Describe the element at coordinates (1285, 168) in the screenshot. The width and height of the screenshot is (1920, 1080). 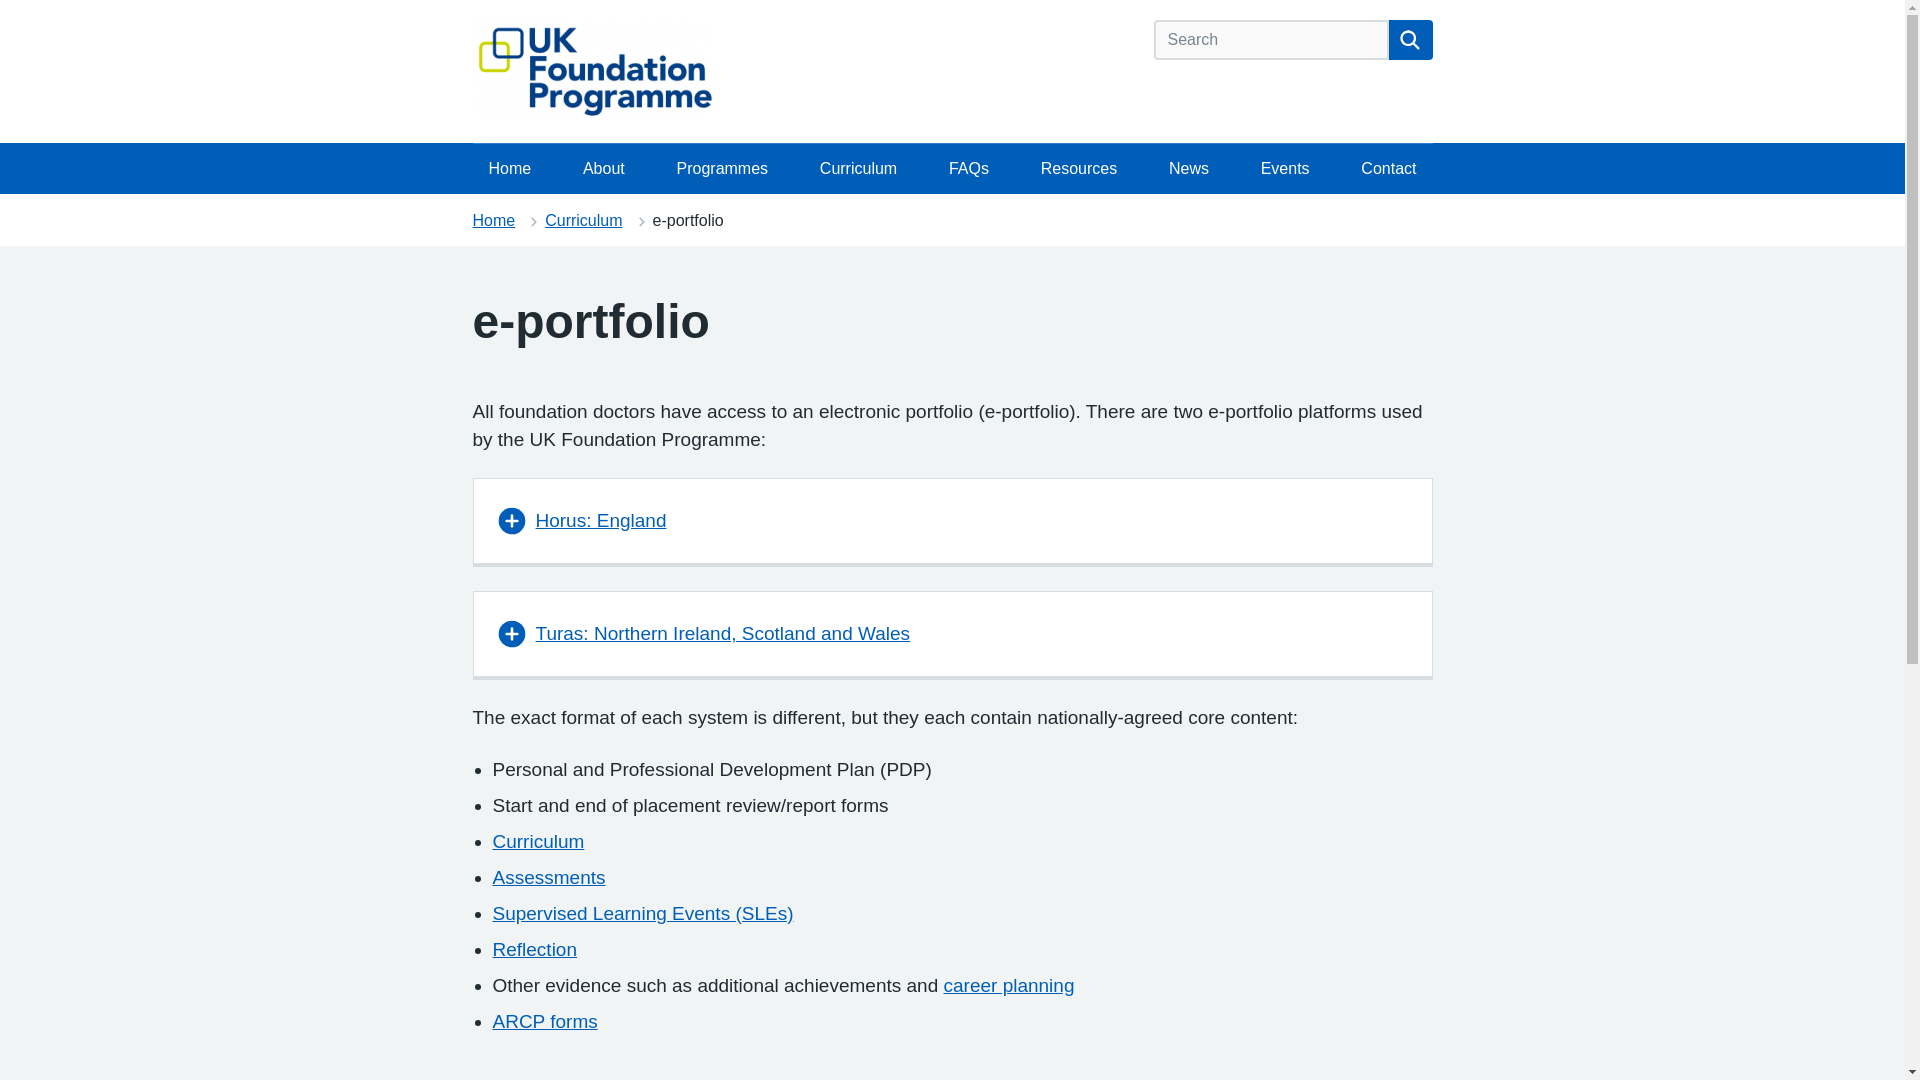
I see `Events` at that location.